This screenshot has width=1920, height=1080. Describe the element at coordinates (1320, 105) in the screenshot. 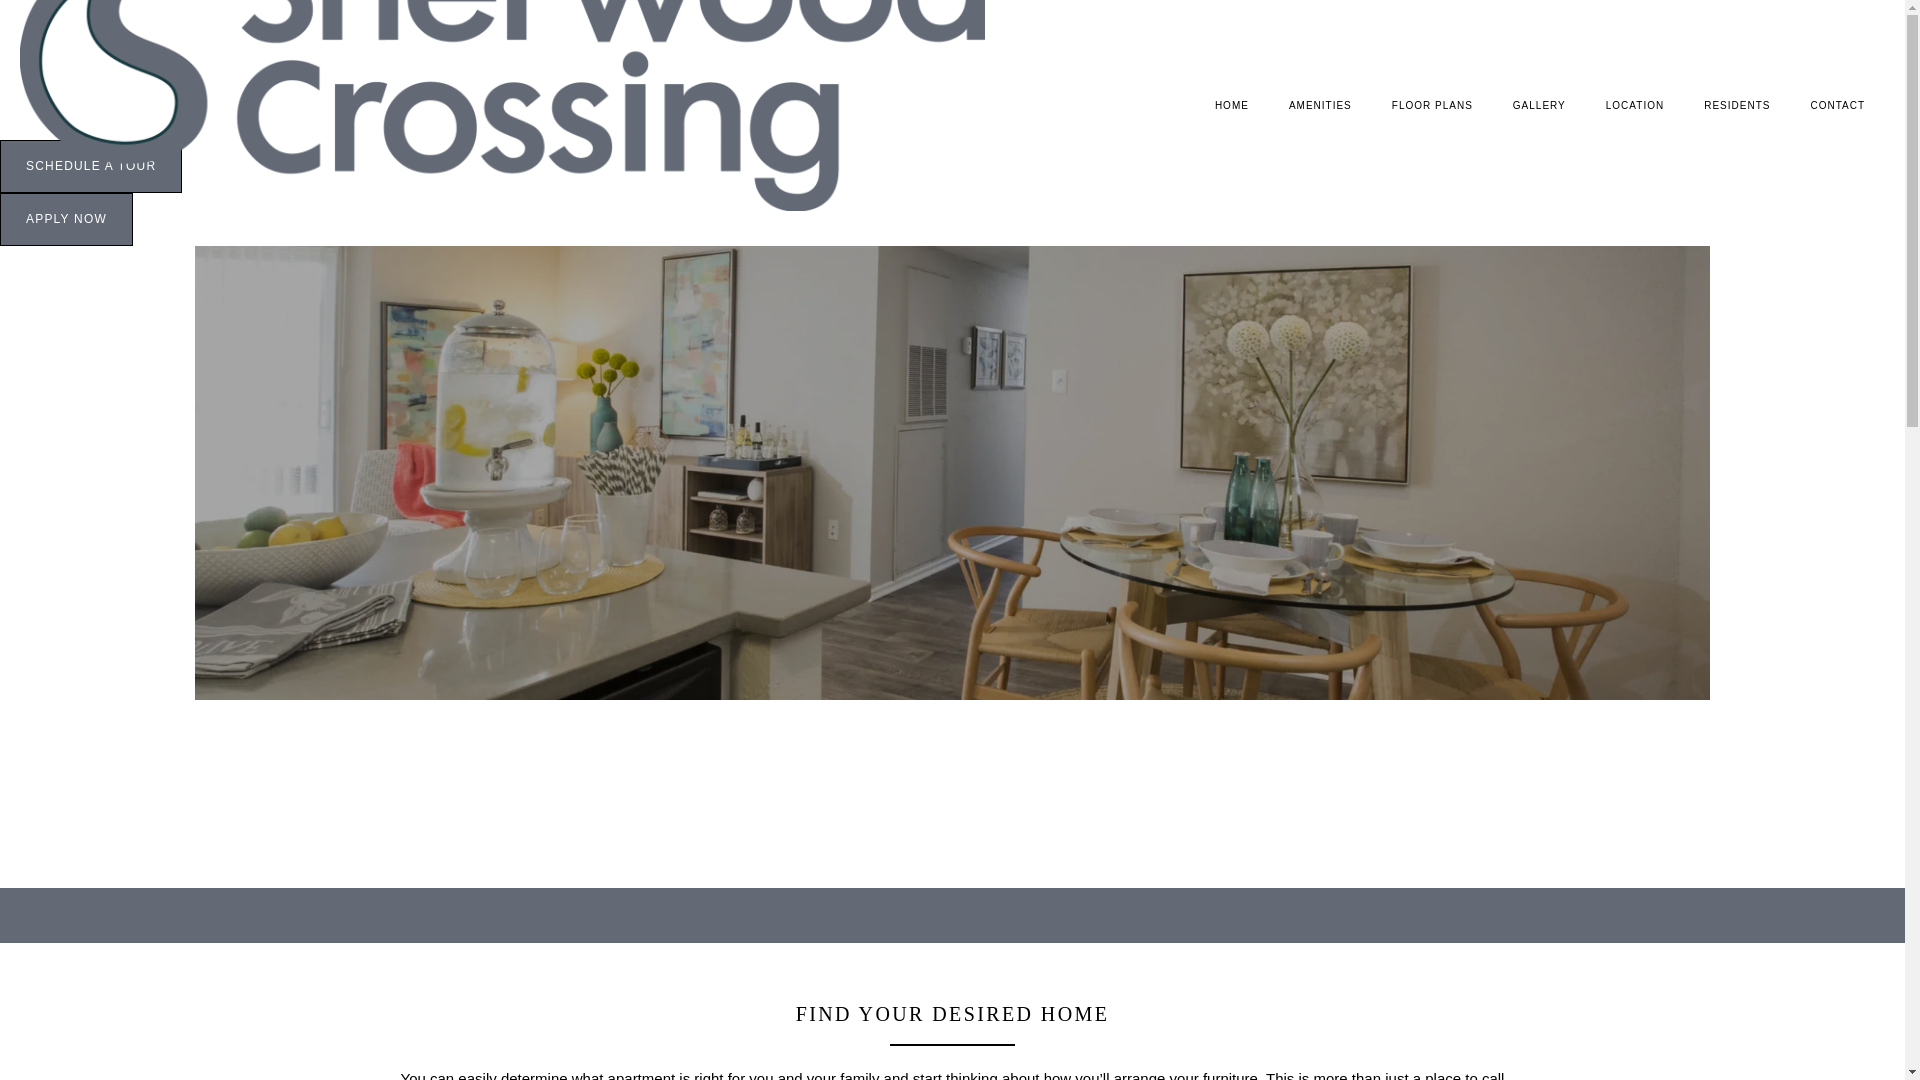

I see `AMENITIES` at that location.